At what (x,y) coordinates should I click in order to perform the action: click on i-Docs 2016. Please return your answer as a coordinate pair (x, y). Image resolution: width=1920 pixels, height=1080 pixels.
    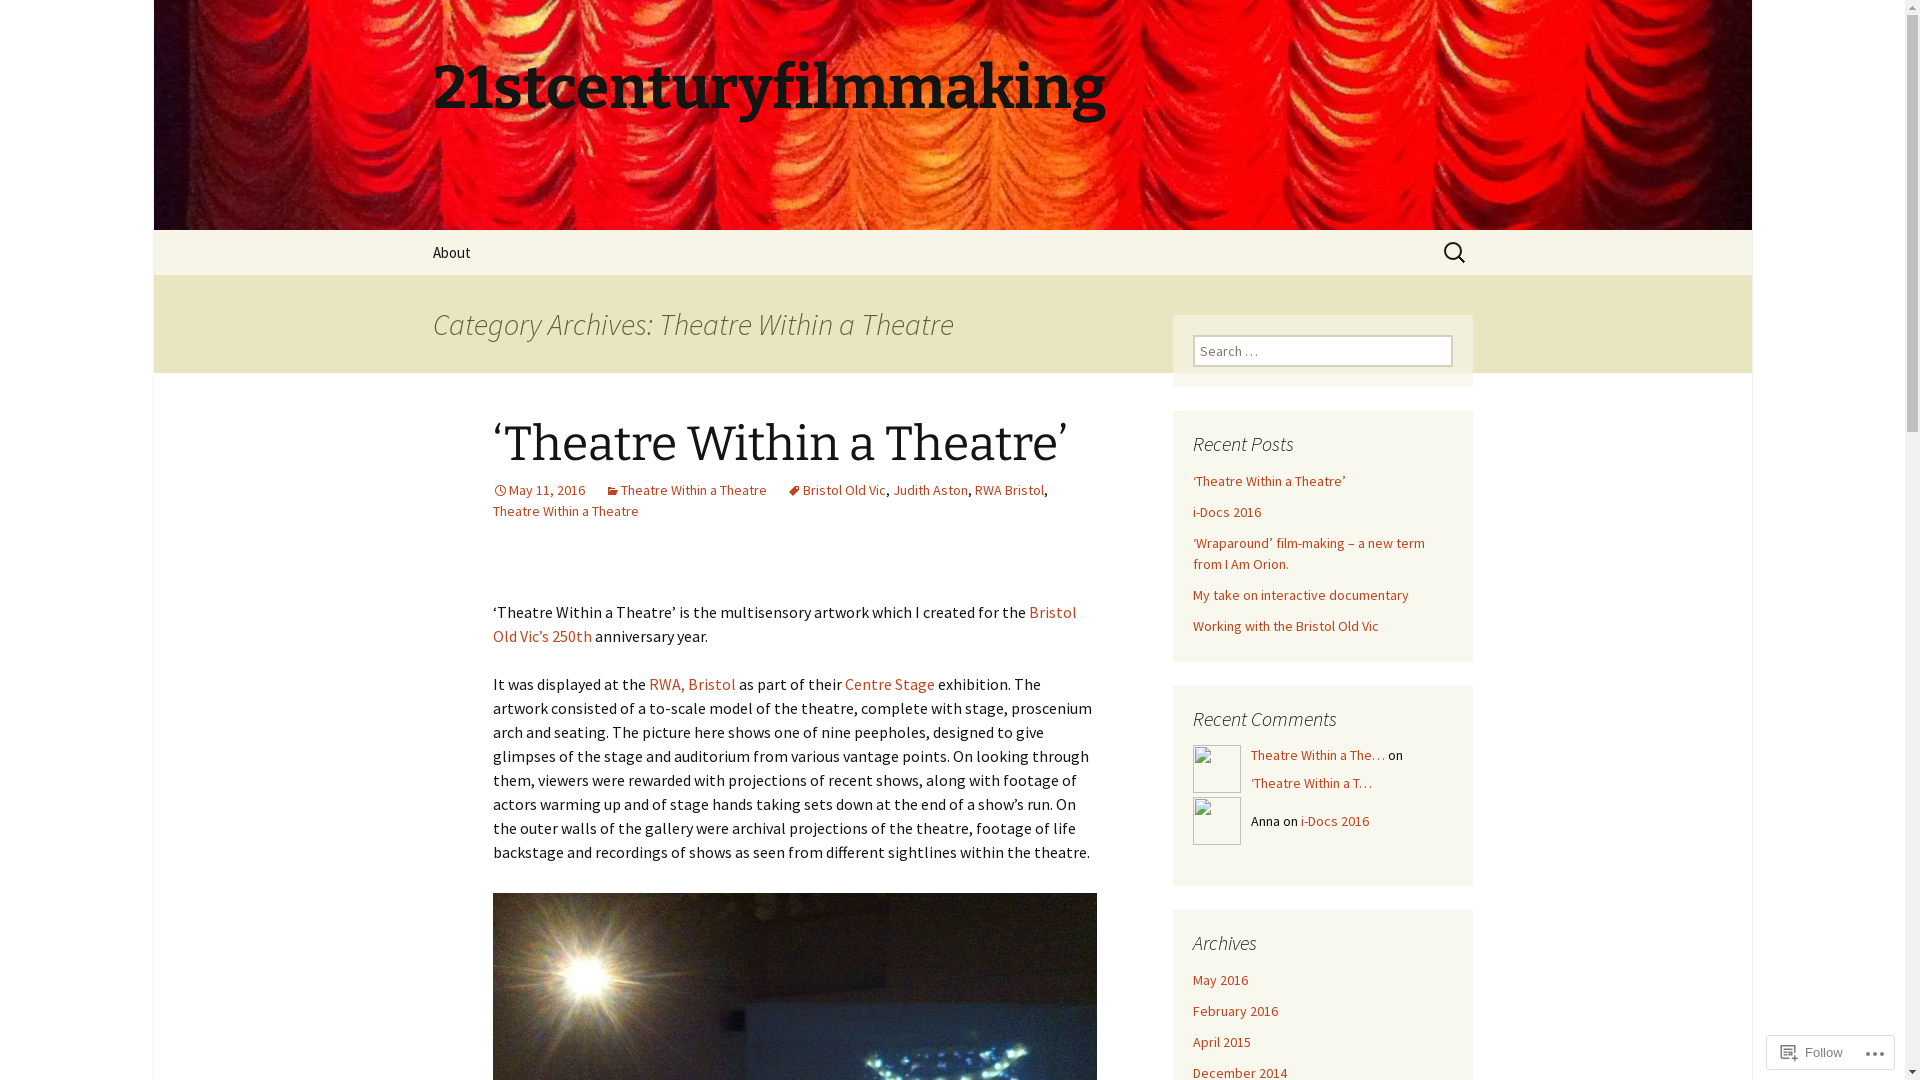
    Looking at the image, I should click on (1226, 512).